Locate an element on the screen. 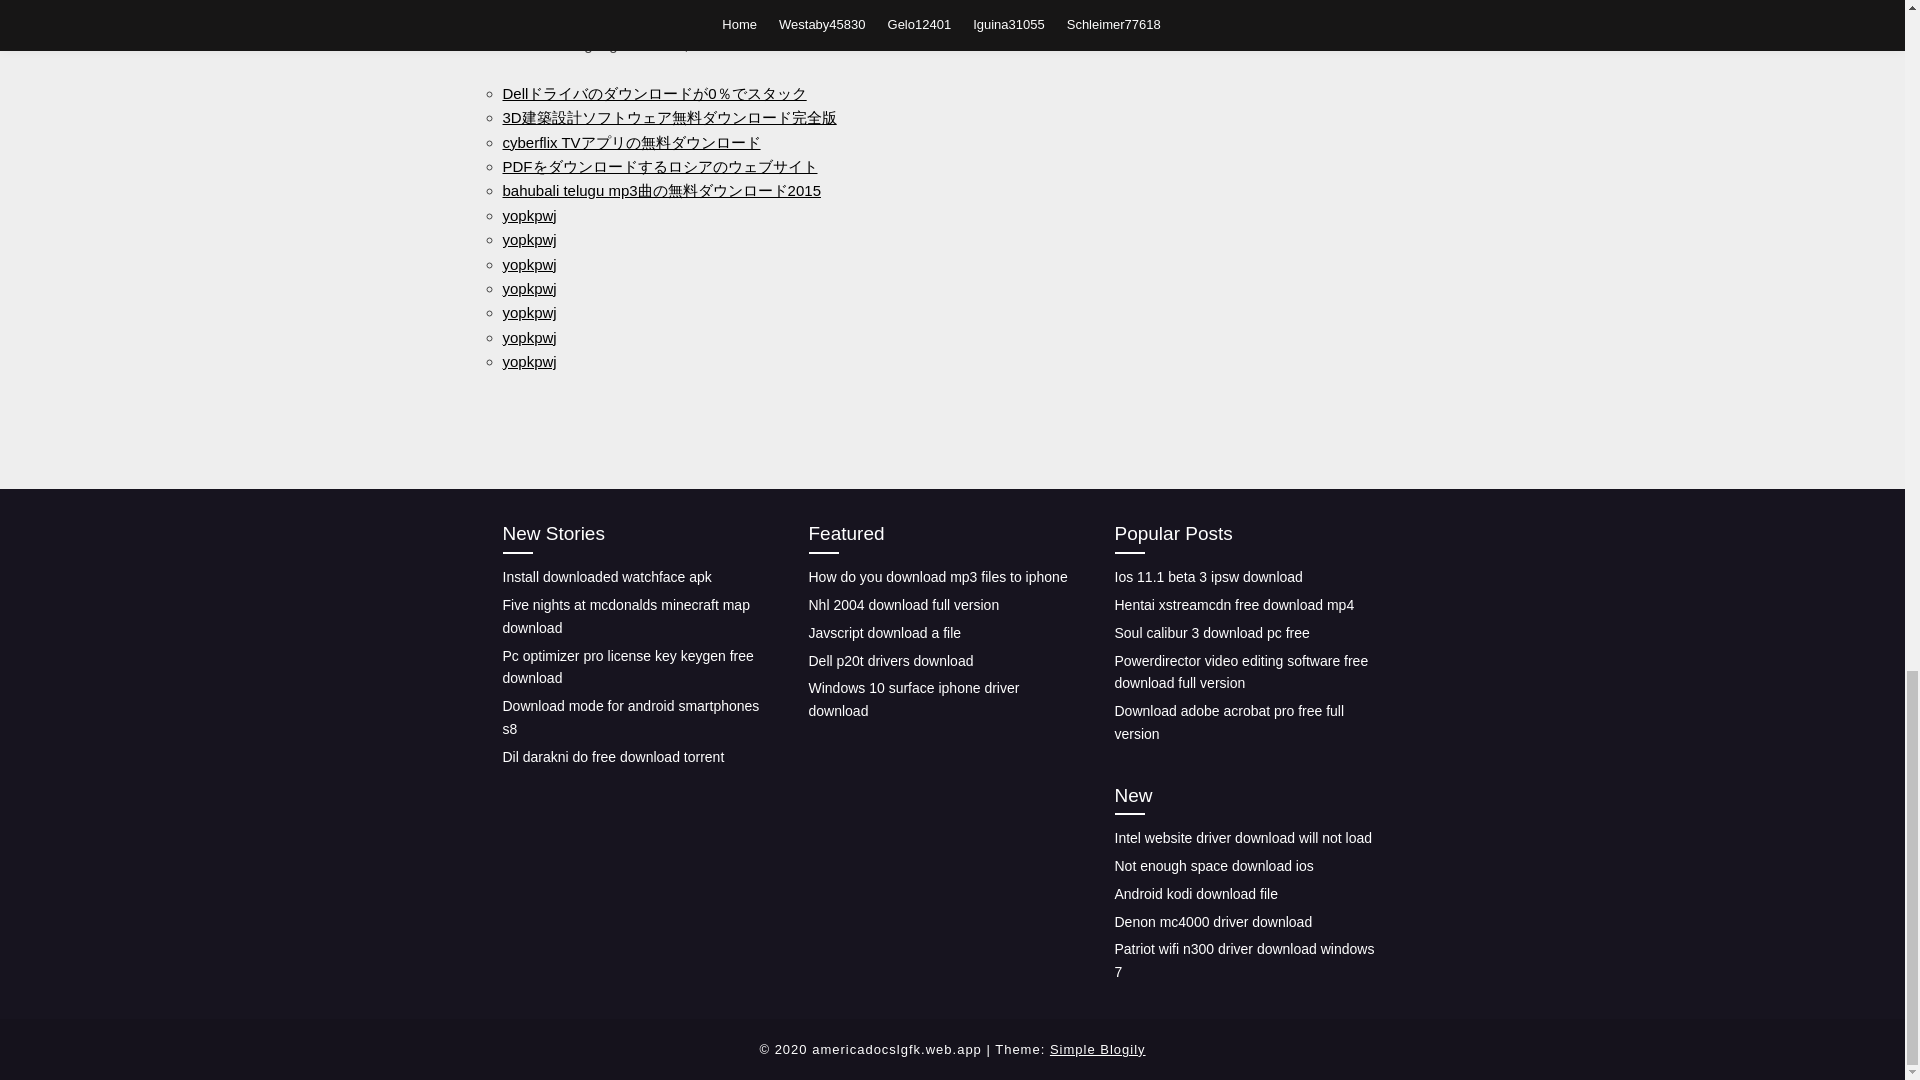 This screenshot has height=1080, width=1920. Android kodi download file is located at coordinates (1194, 893).